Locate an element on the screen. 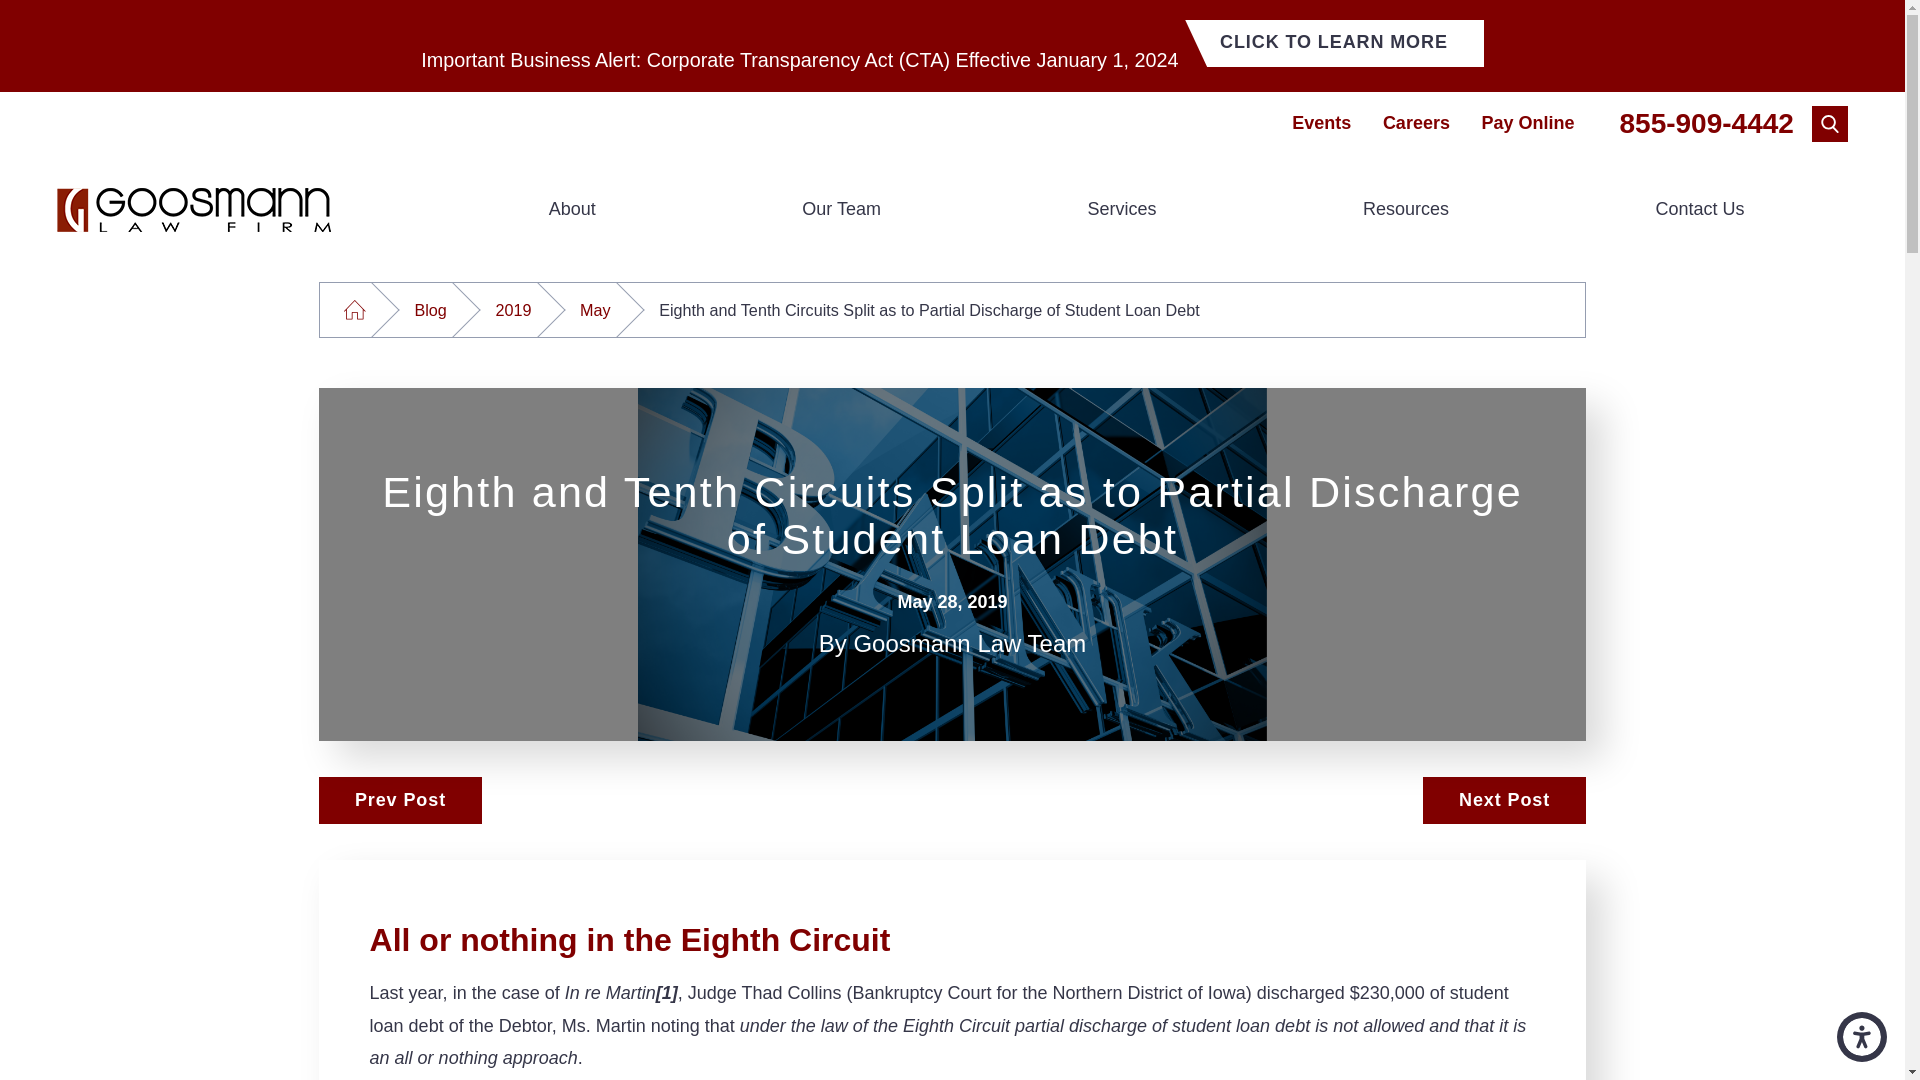 The image size is (1920, 1080). About is located at coordinates (572, 209).